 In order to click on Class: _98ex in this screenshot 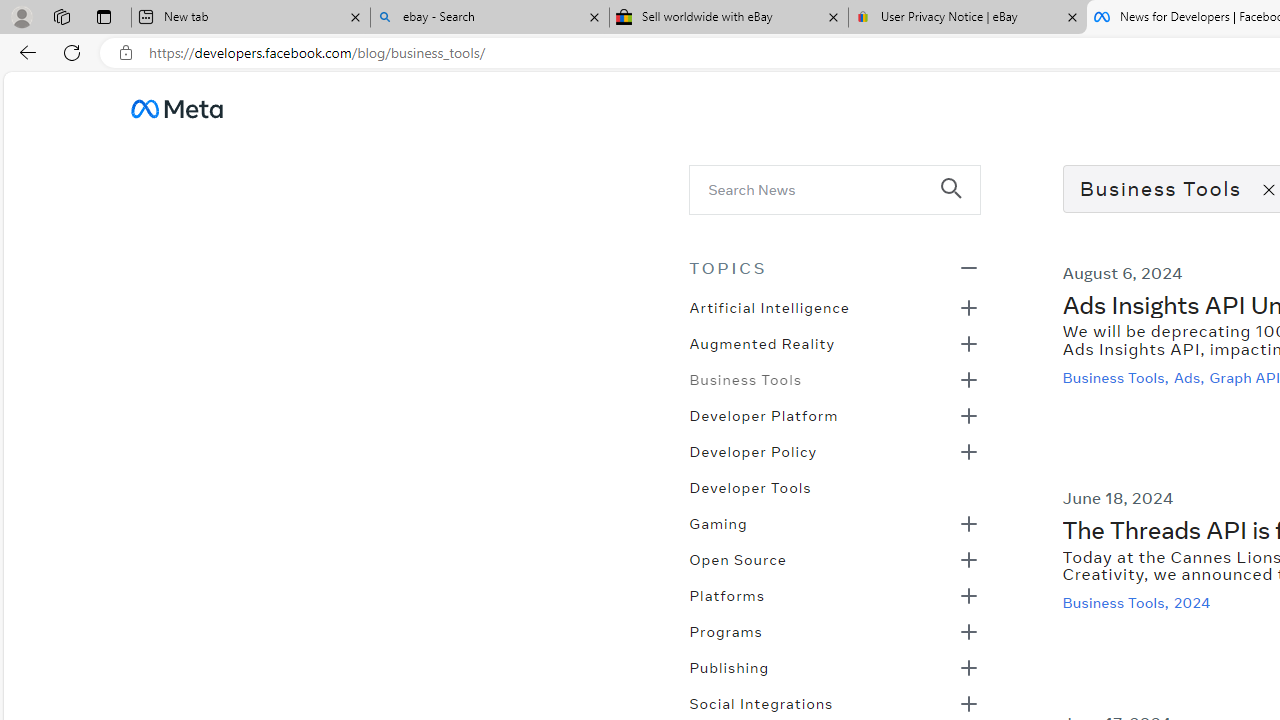, I will do `click(834, 493)`.